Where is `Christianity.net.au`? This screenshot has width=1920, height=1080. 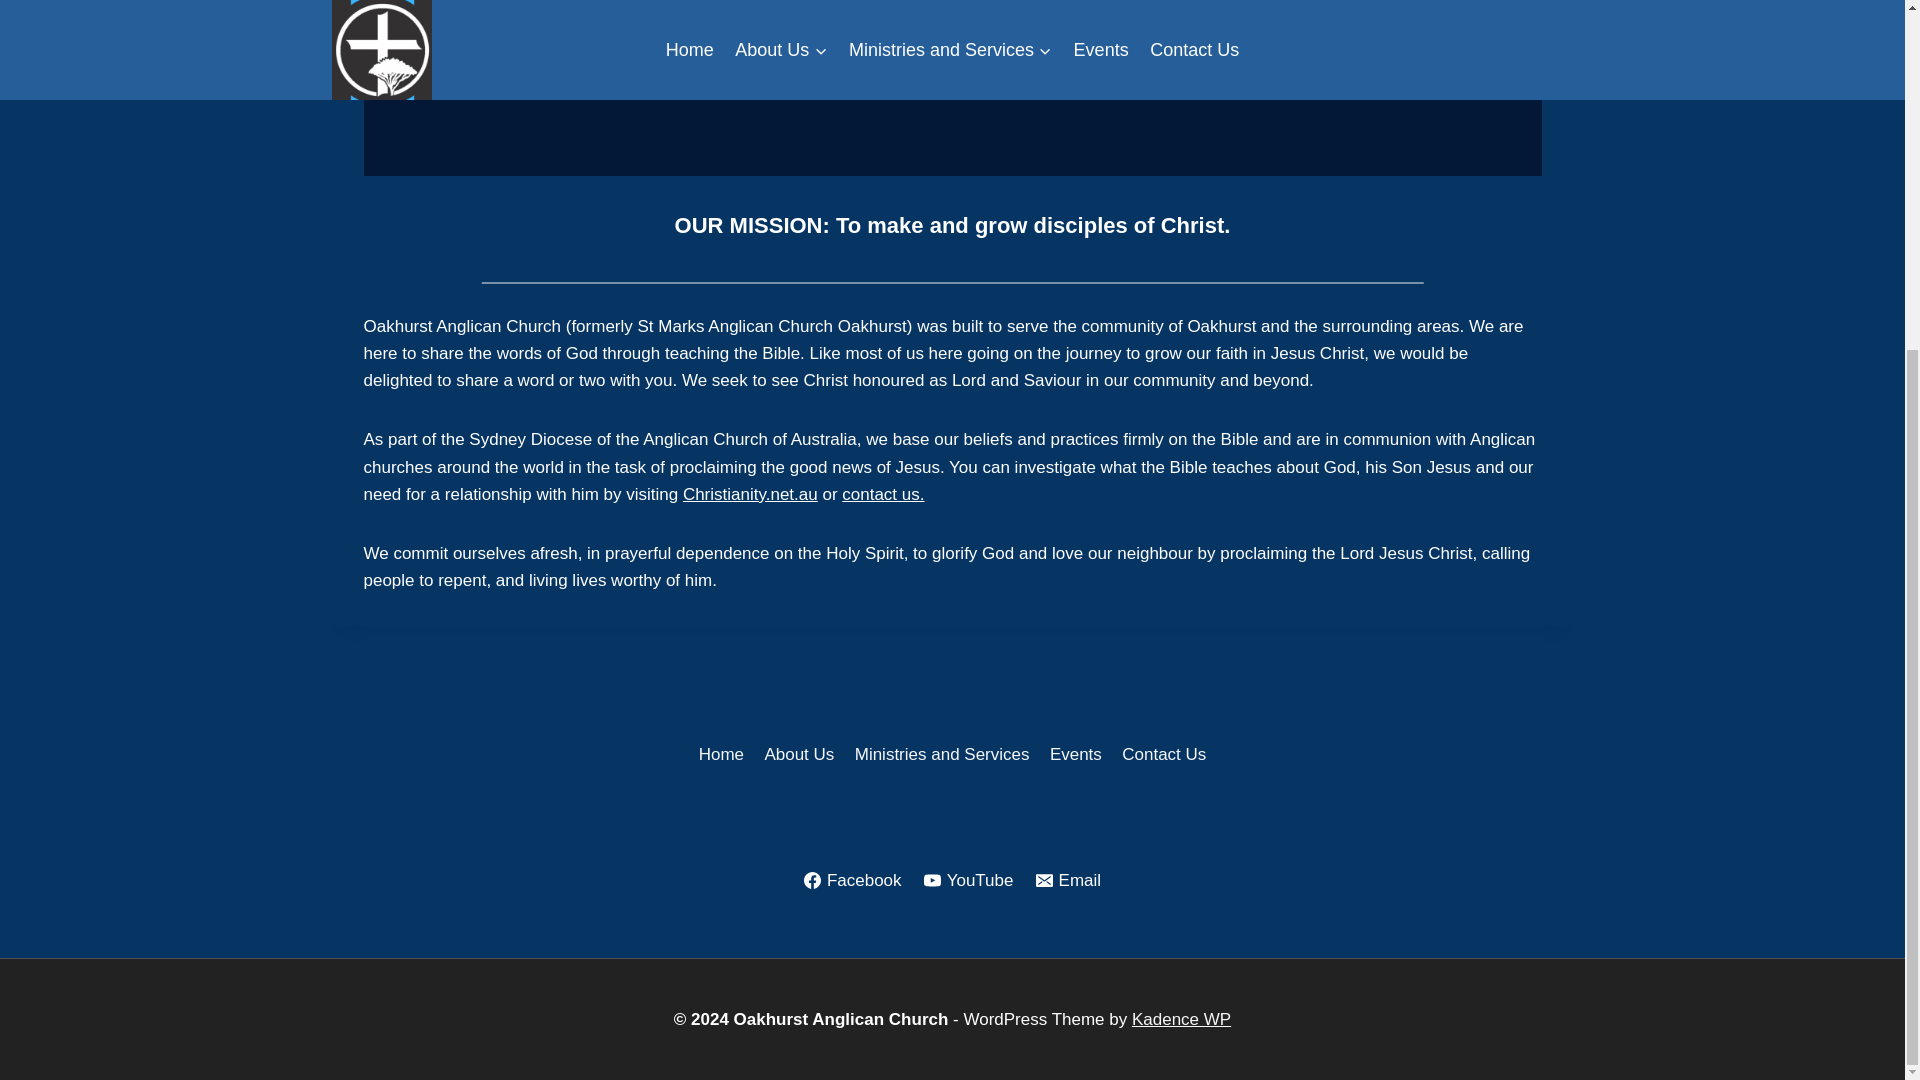
Christianity.net.au is located at coordinates (750, 494).